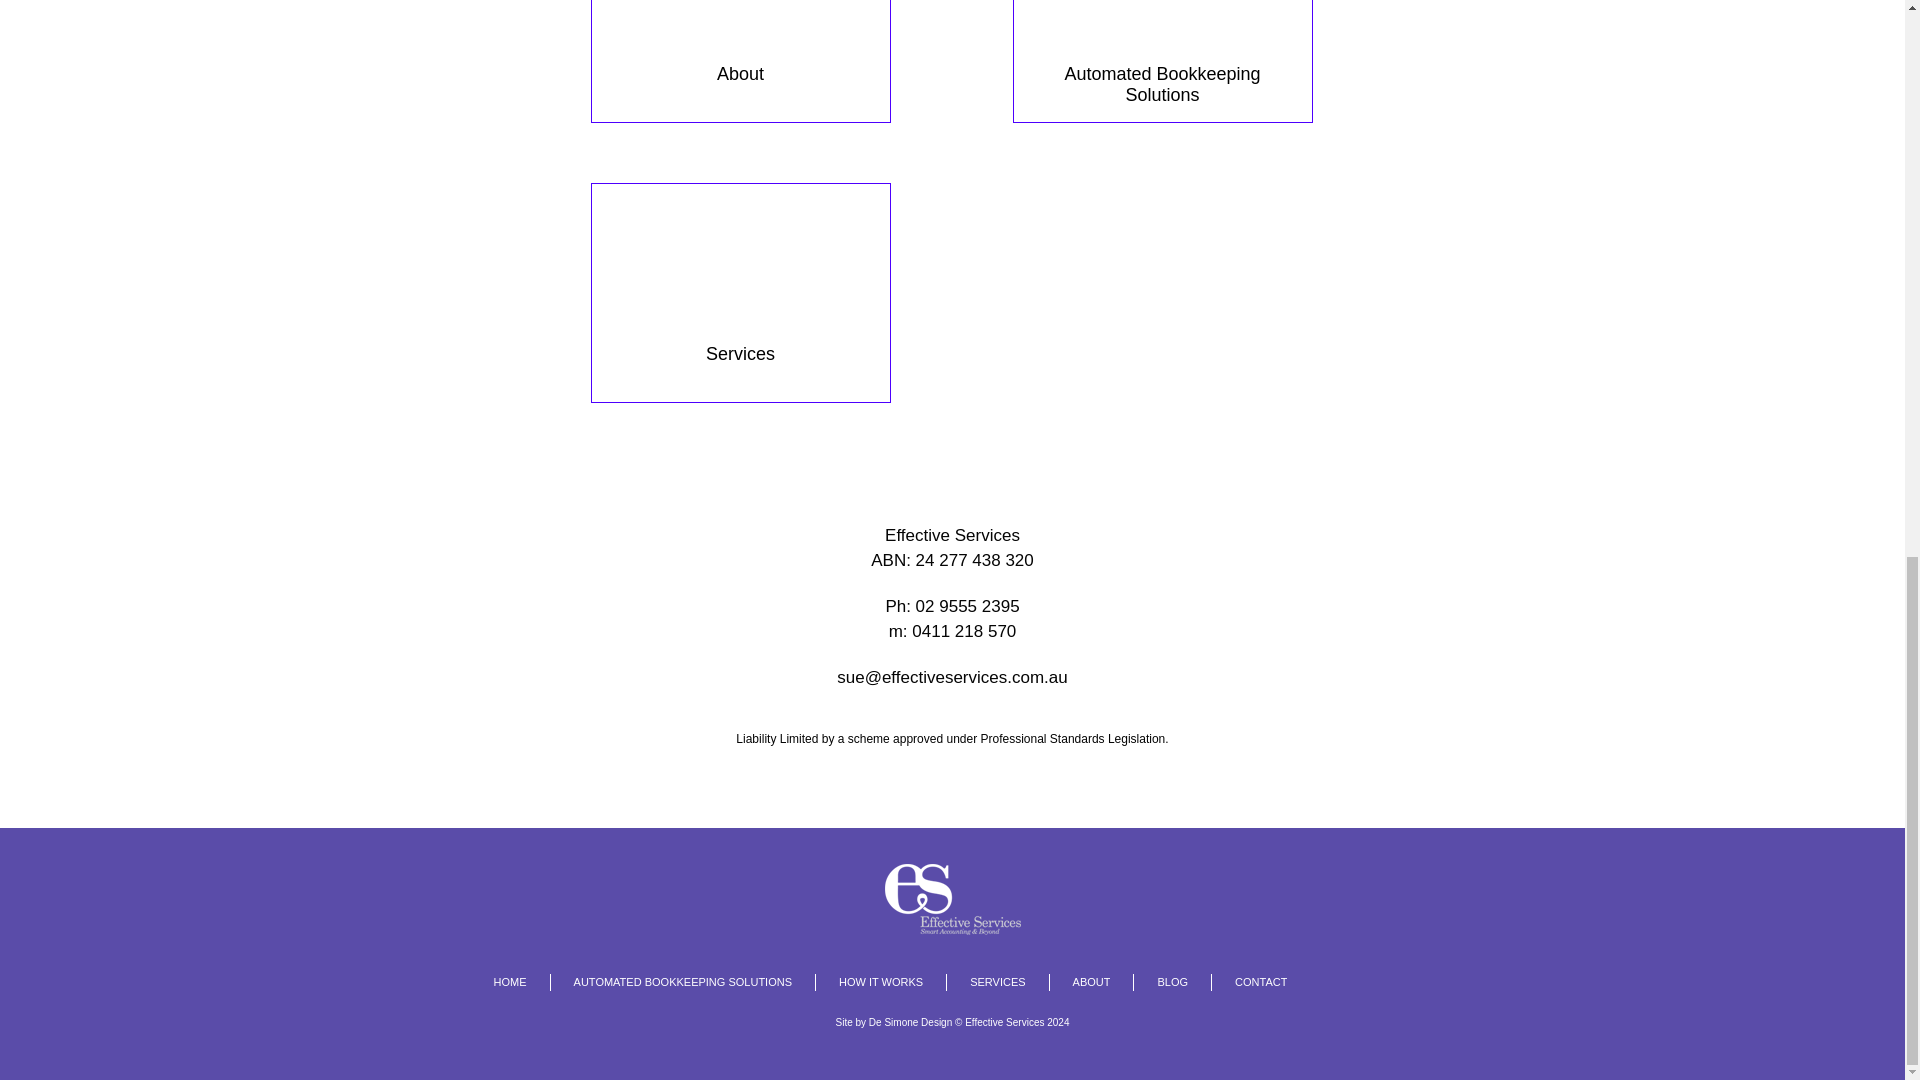  What do you see at coordinates (670, 982) in the screenshot?
I see `Automated Bookkeeping Solutions` at bounding box center [670, 982].